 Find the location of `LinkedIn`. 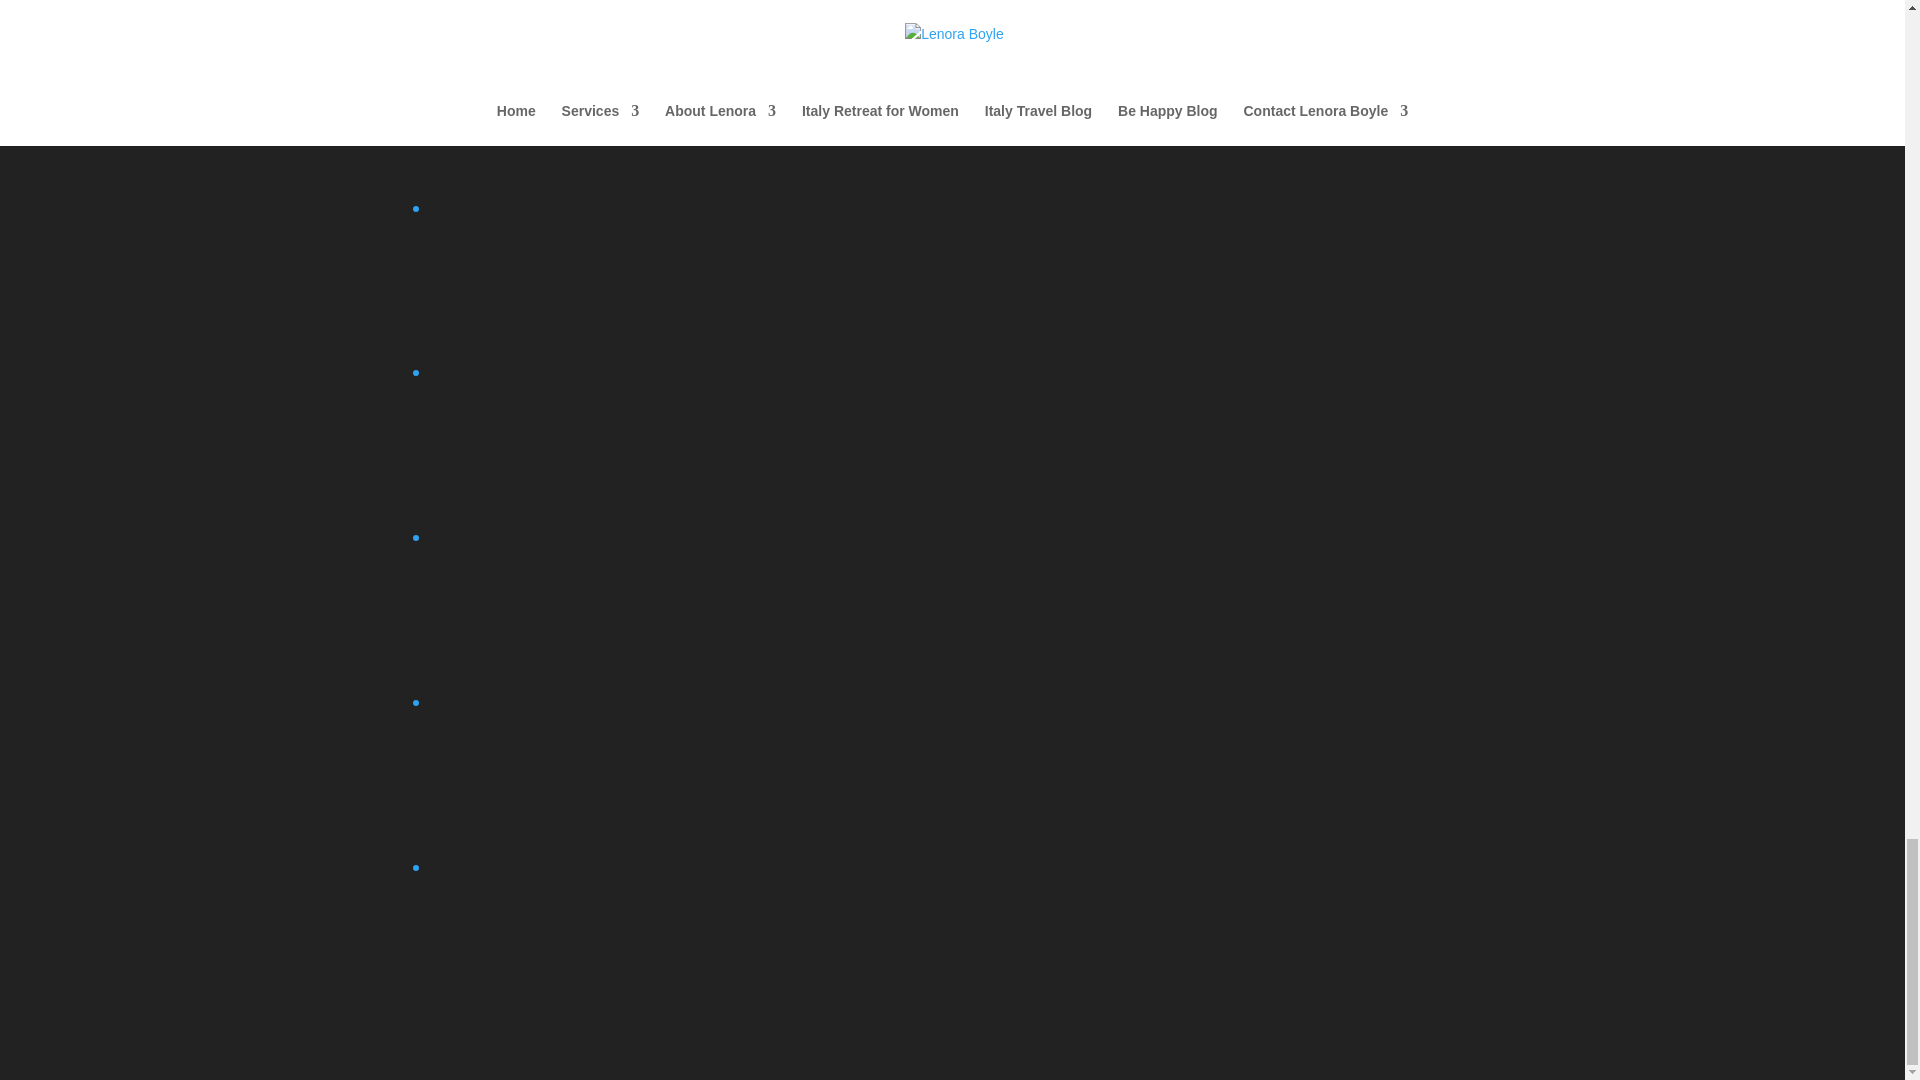

LinkedIn is located at coordinates (576, 271).